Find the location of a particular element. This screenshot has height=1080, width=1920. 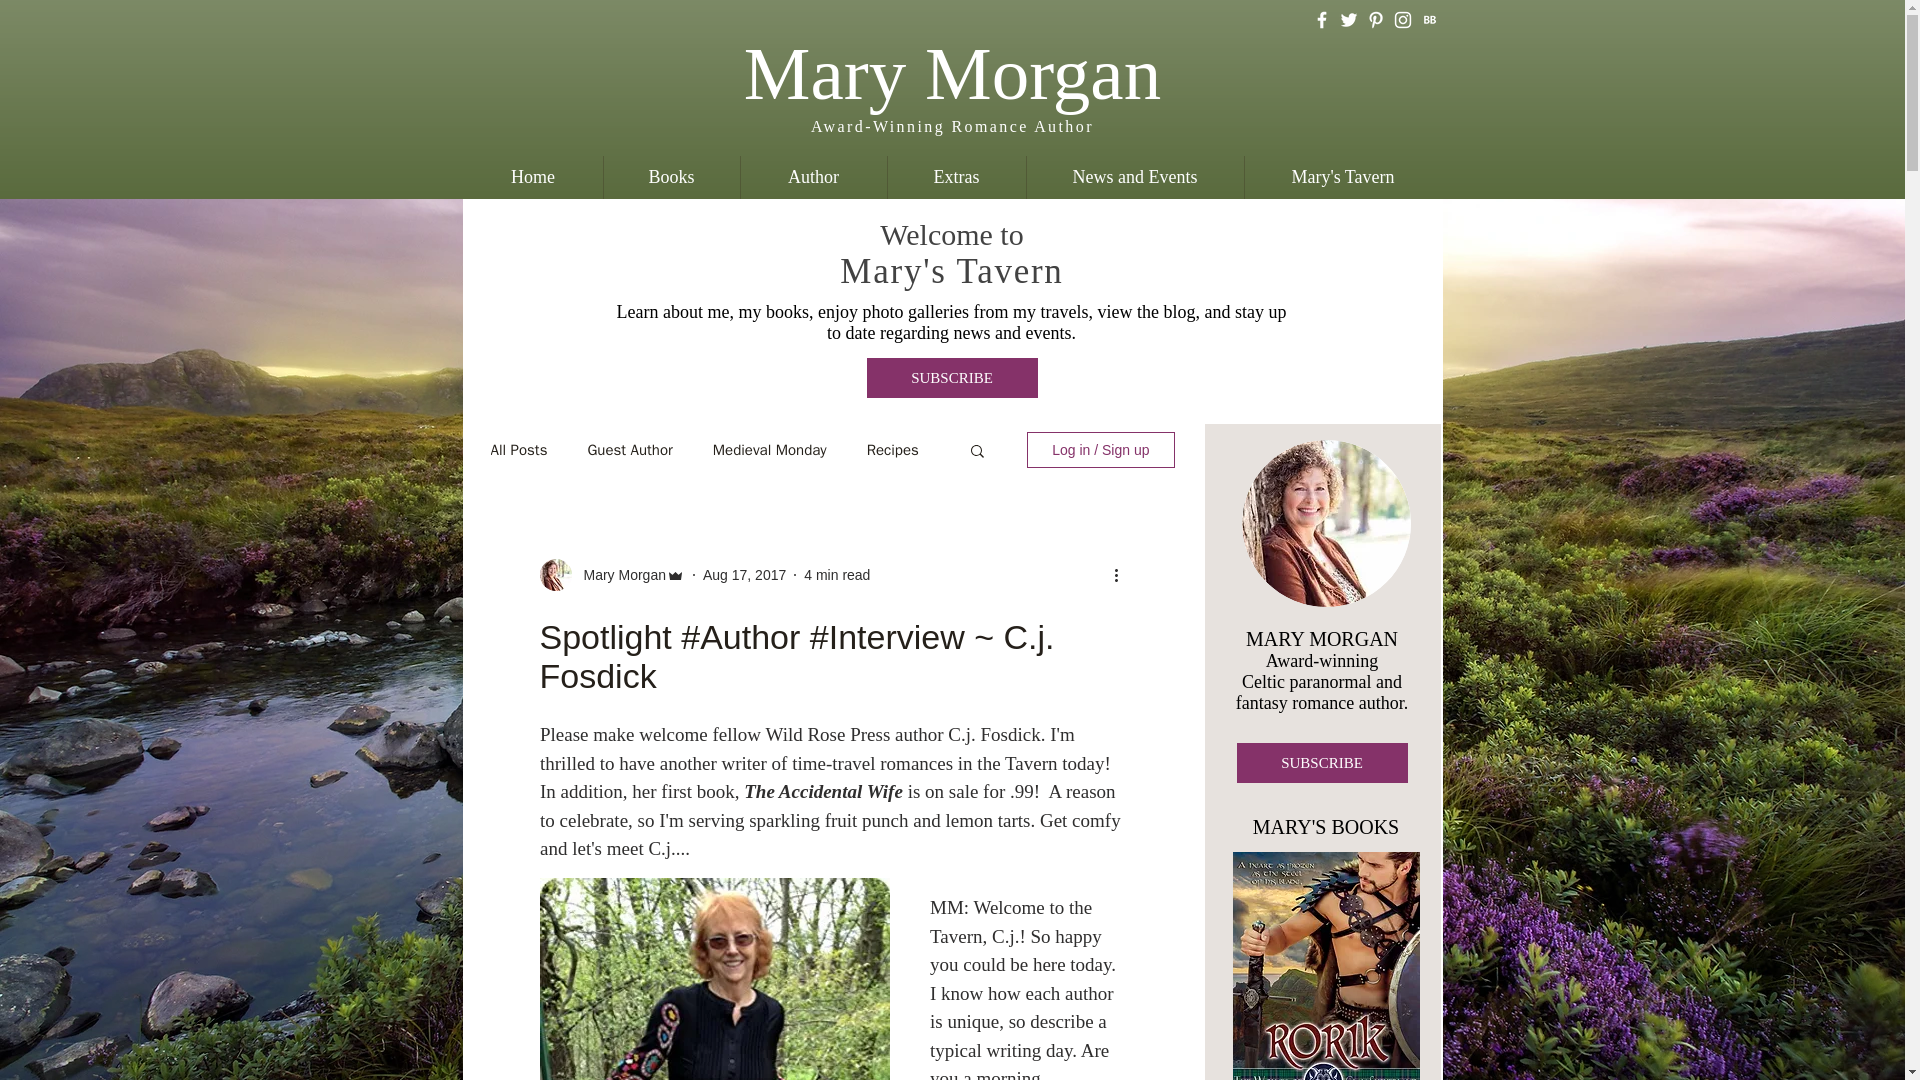

SUBSCRIBE is located at coordinates (950, 378).